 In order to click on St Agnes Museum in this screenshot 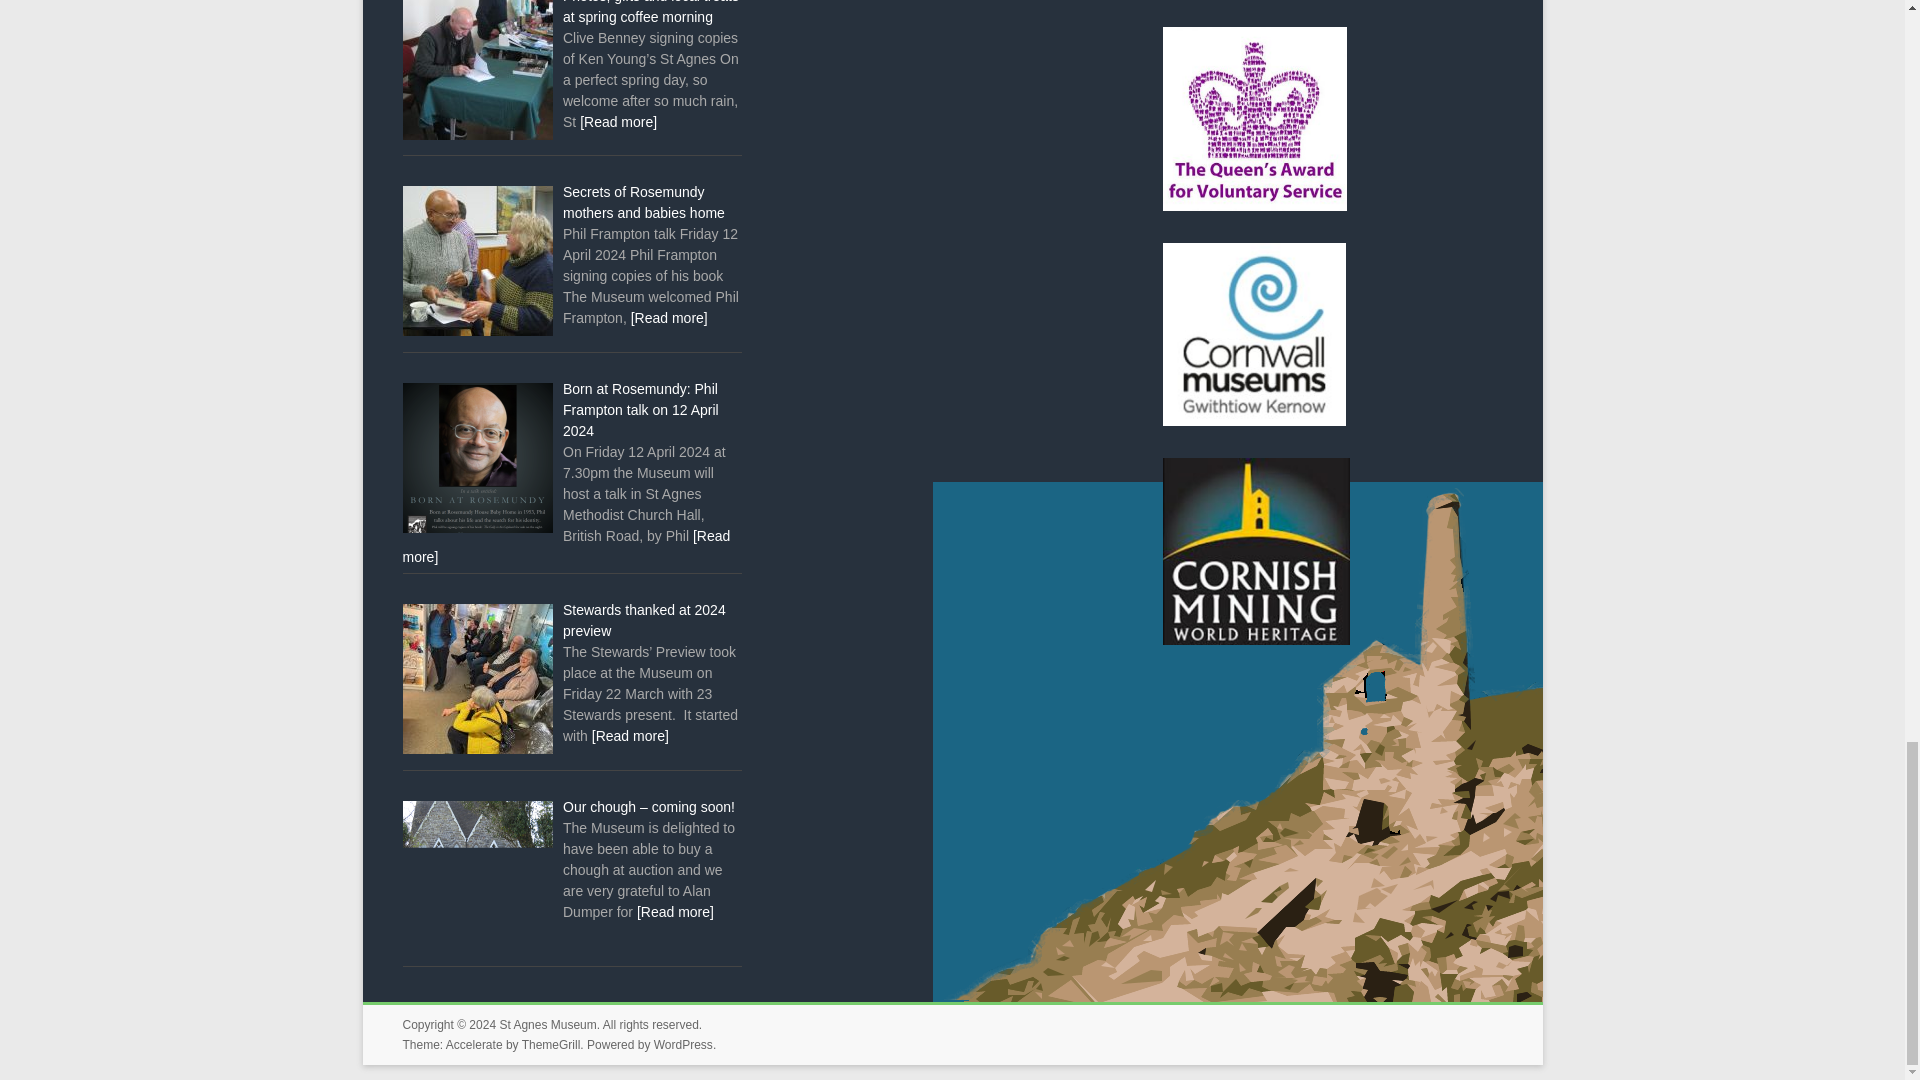, I will do `click(547, 1025)`.